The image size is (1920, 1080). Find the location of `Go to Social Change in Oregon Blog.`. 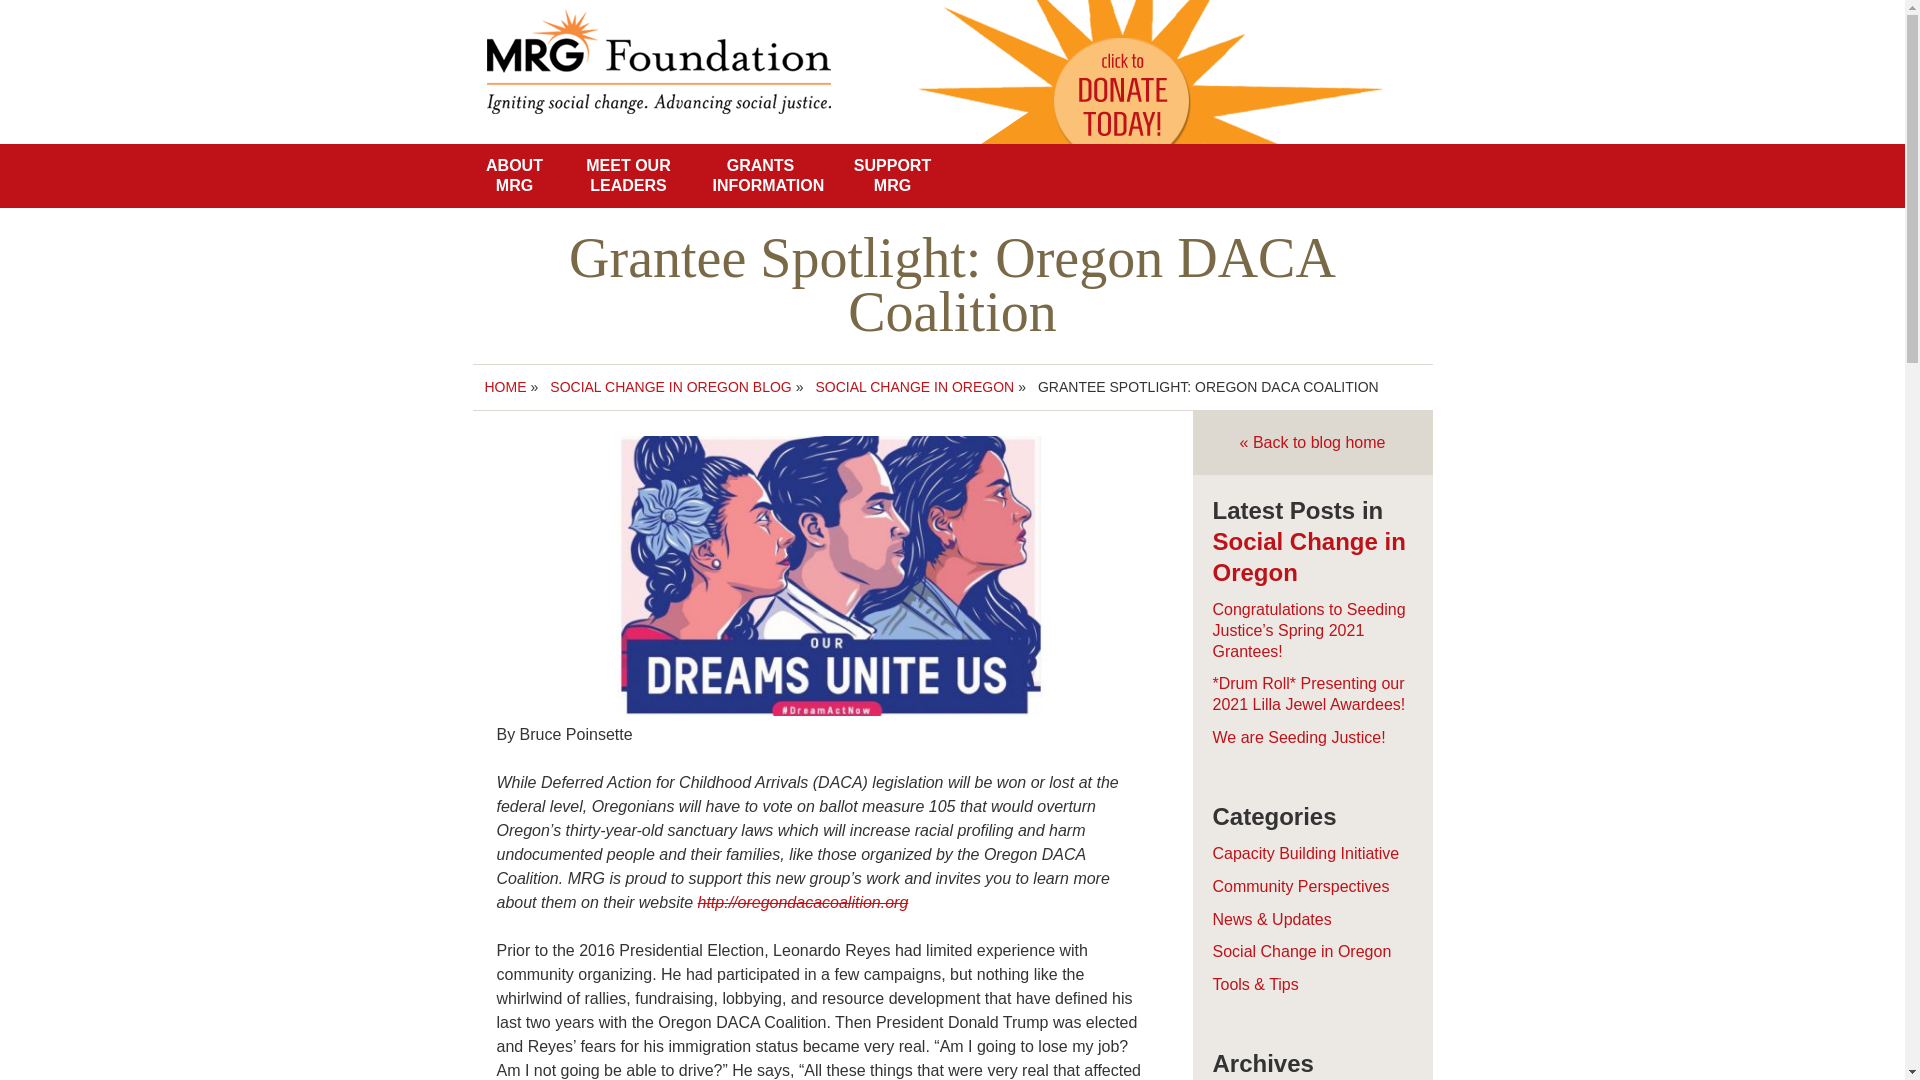

Go to Social Change in Oregon Blog. is located at coordinates (670, 386).